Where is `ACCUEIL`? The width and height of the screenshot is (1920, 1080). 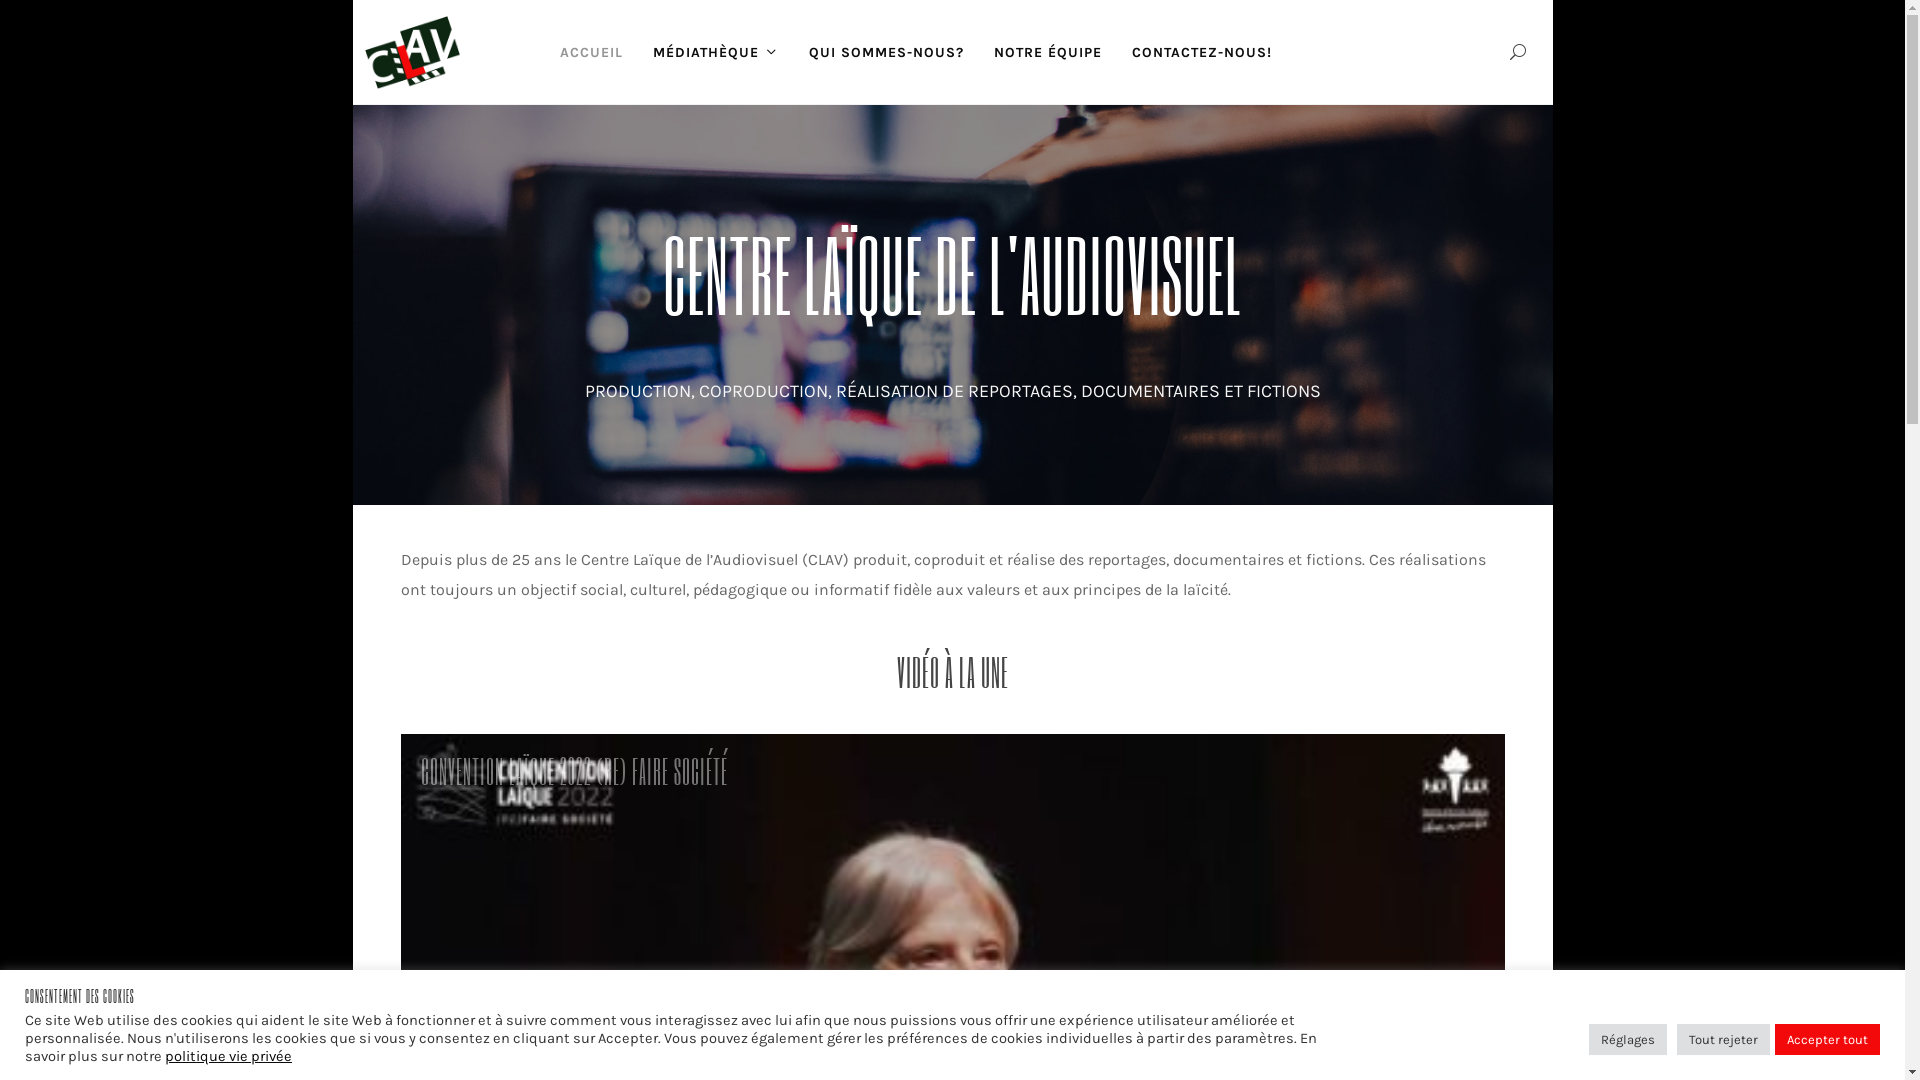
ACCUEIL is located at coordinates (590, 52).